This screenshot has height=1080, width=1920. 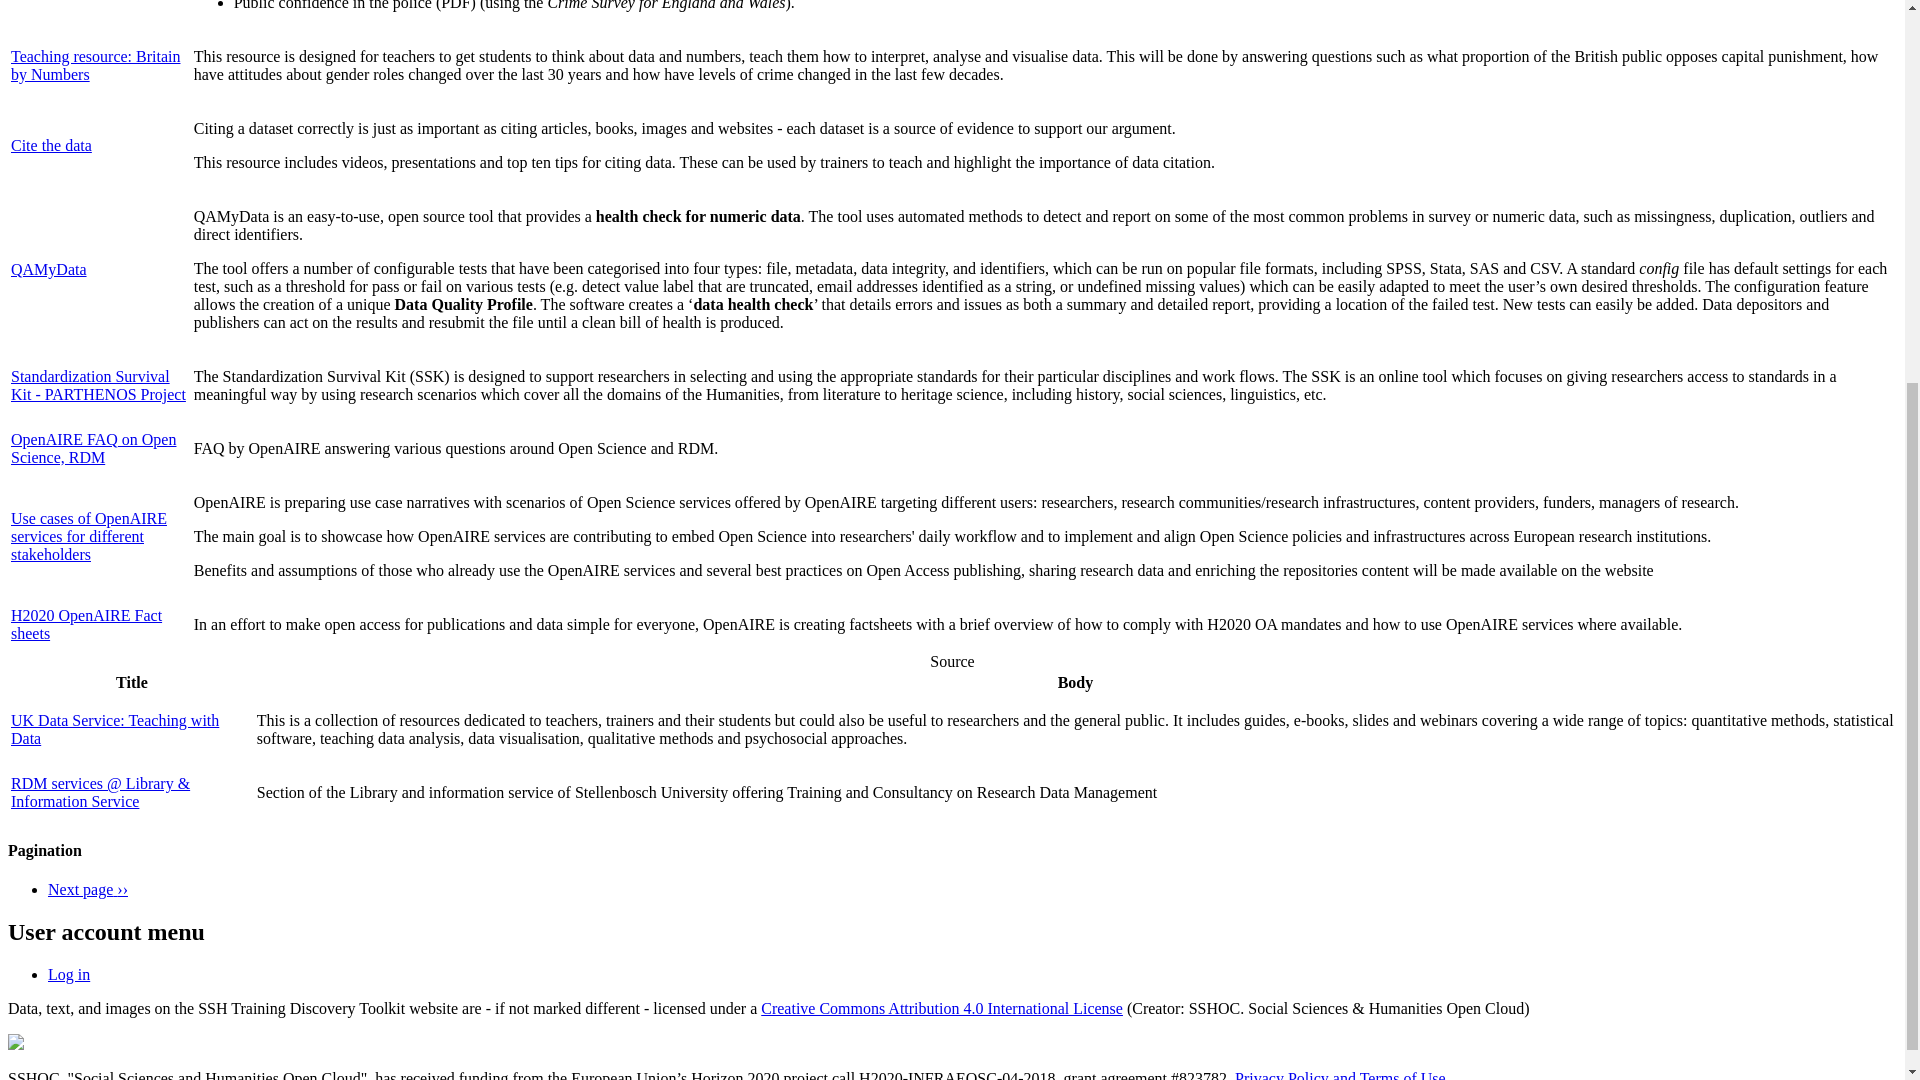 What do you see at coordinates (96, 65) in the screenshot?
I see `Teaching resource: Britain by Numbers` at bounding box center [96, 65].